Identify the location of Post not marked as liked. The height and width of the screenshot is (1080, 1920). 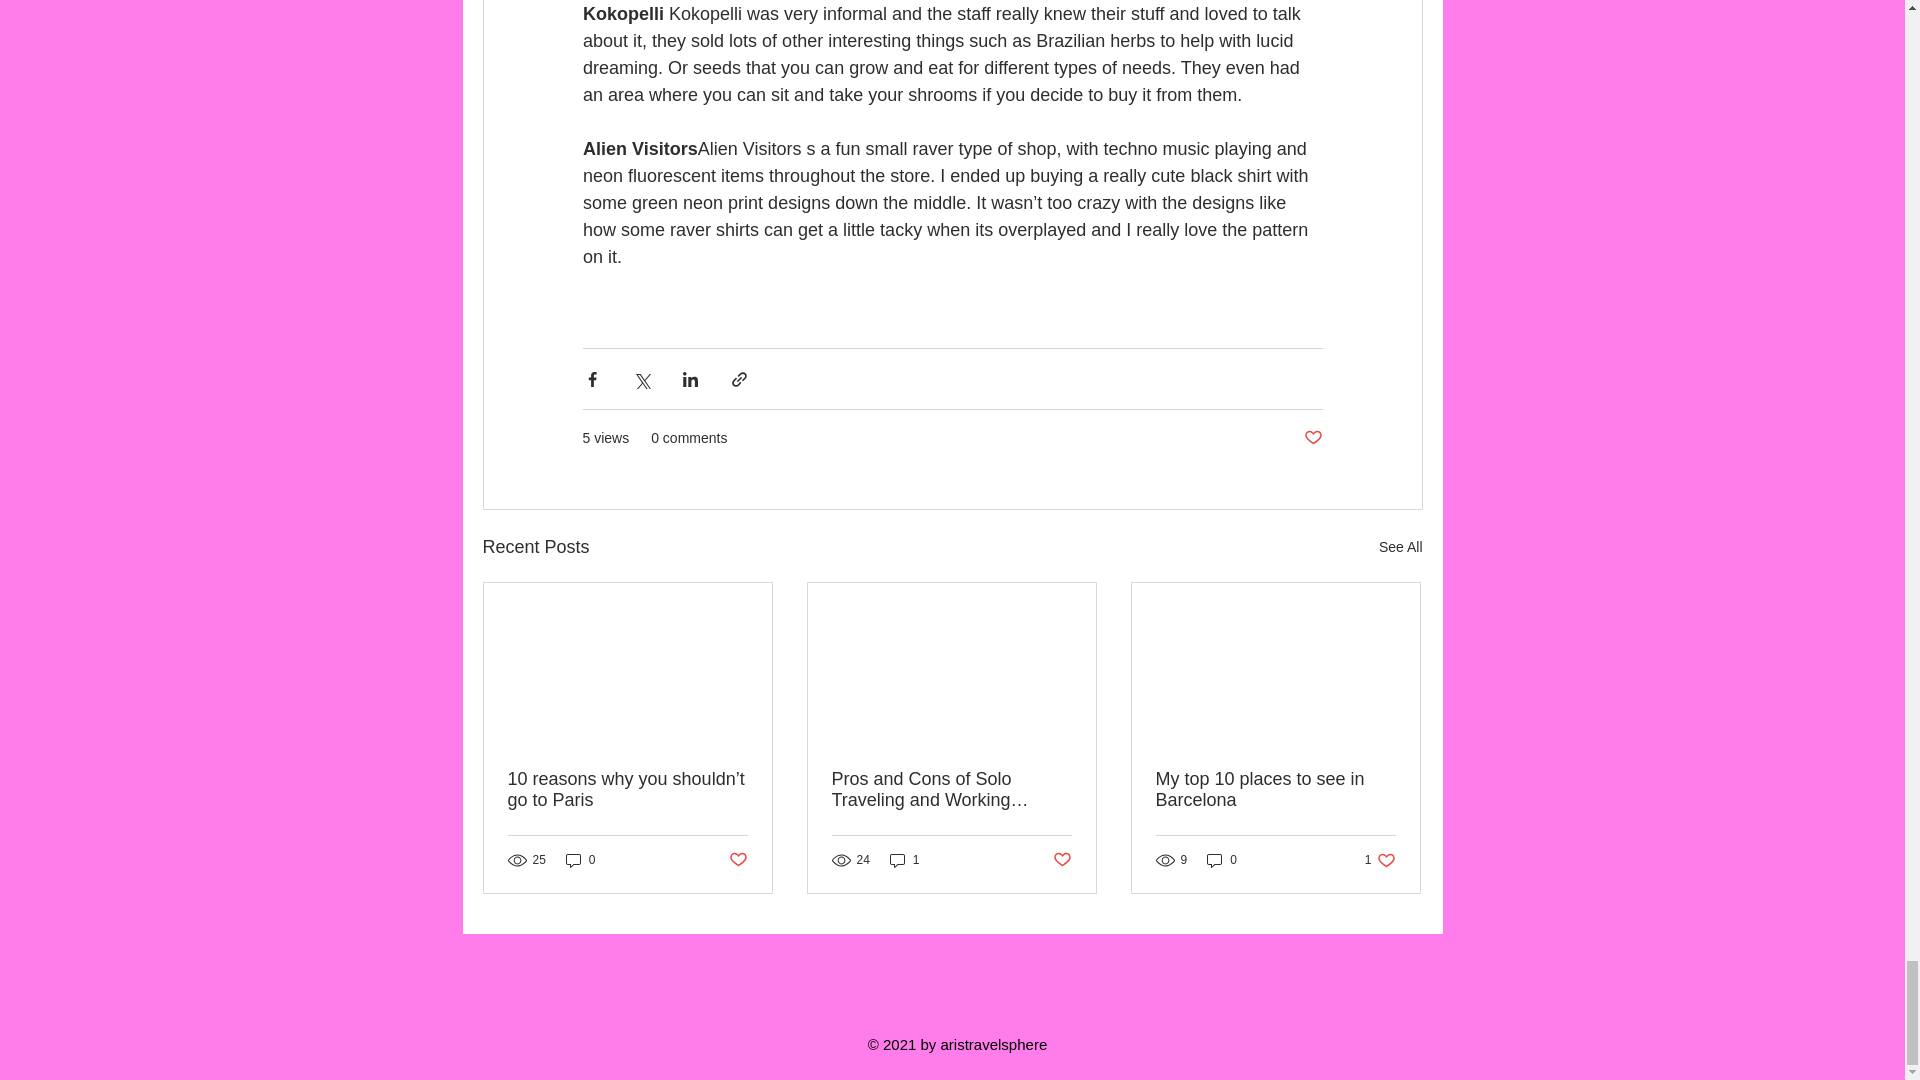
(1312, 438).